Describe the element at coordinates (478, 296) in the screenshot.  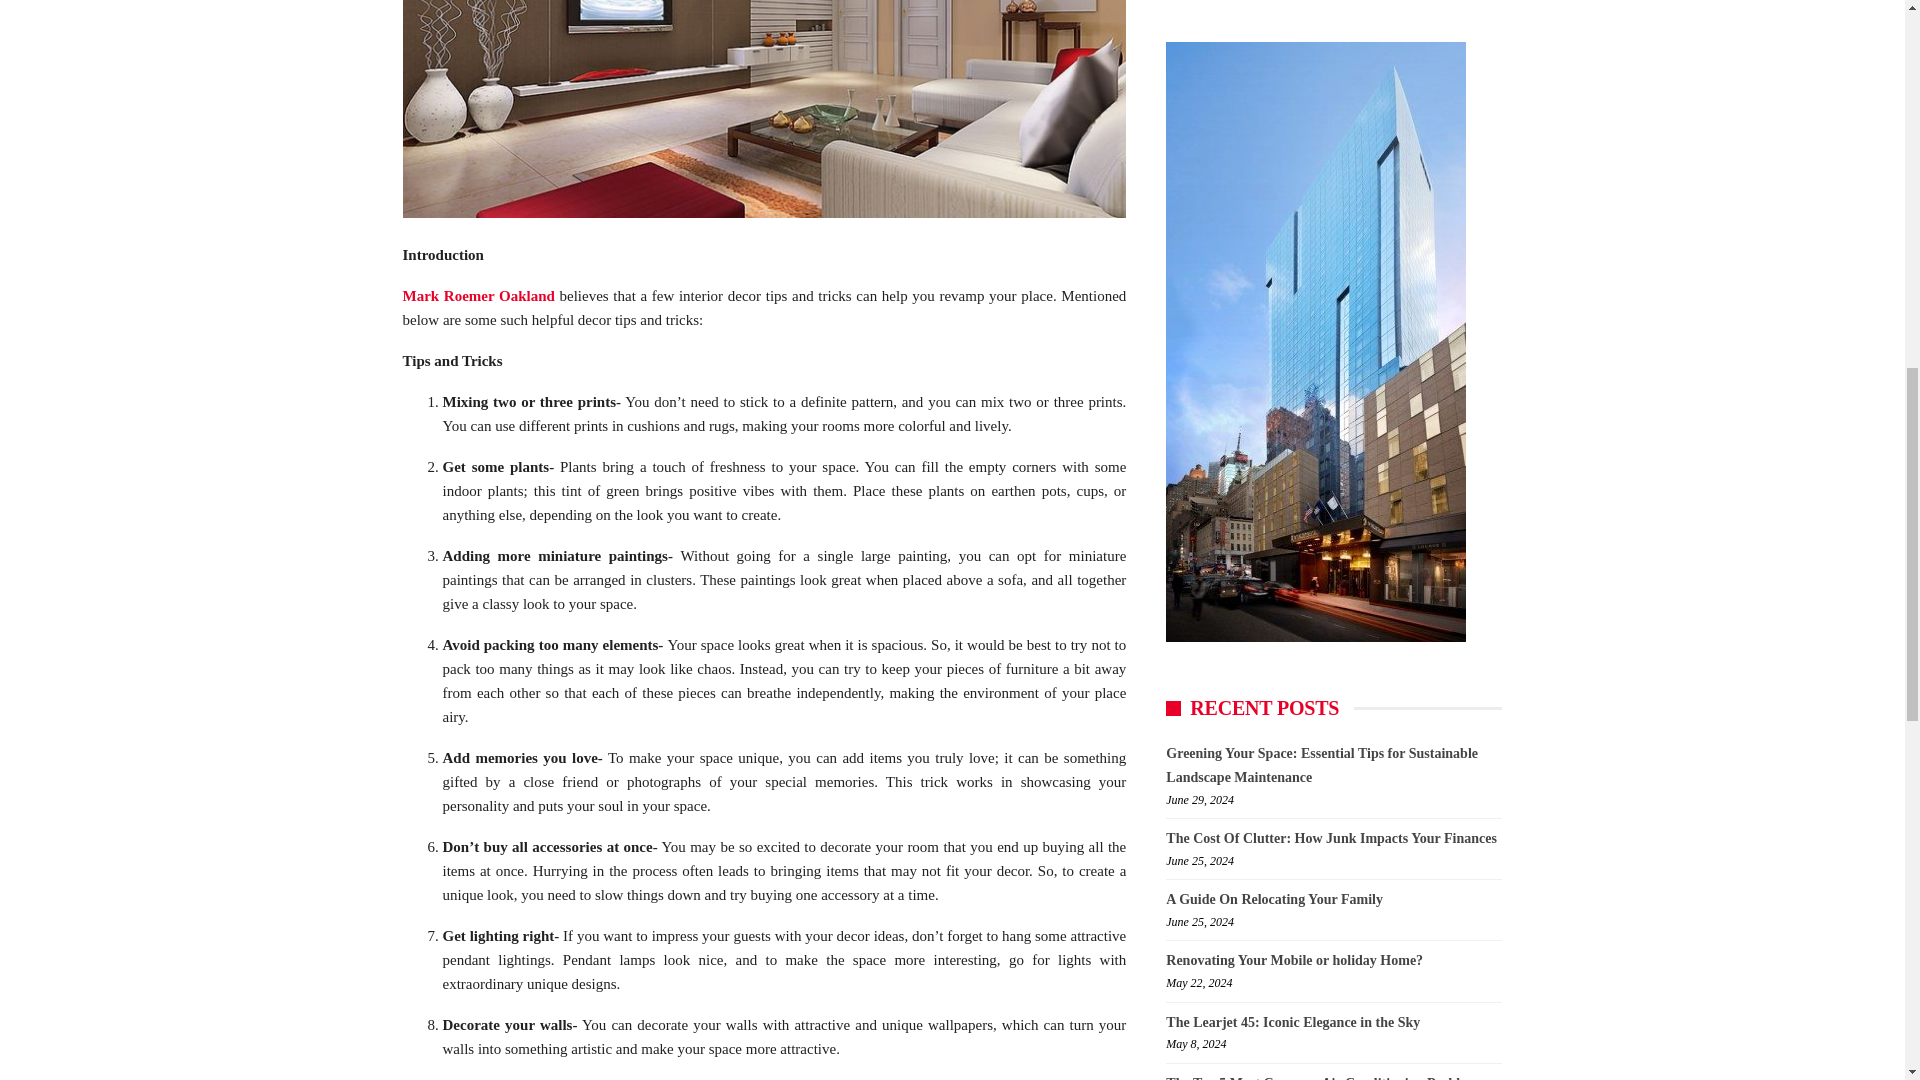
I see `Mark Roemer Oakland` at that location.